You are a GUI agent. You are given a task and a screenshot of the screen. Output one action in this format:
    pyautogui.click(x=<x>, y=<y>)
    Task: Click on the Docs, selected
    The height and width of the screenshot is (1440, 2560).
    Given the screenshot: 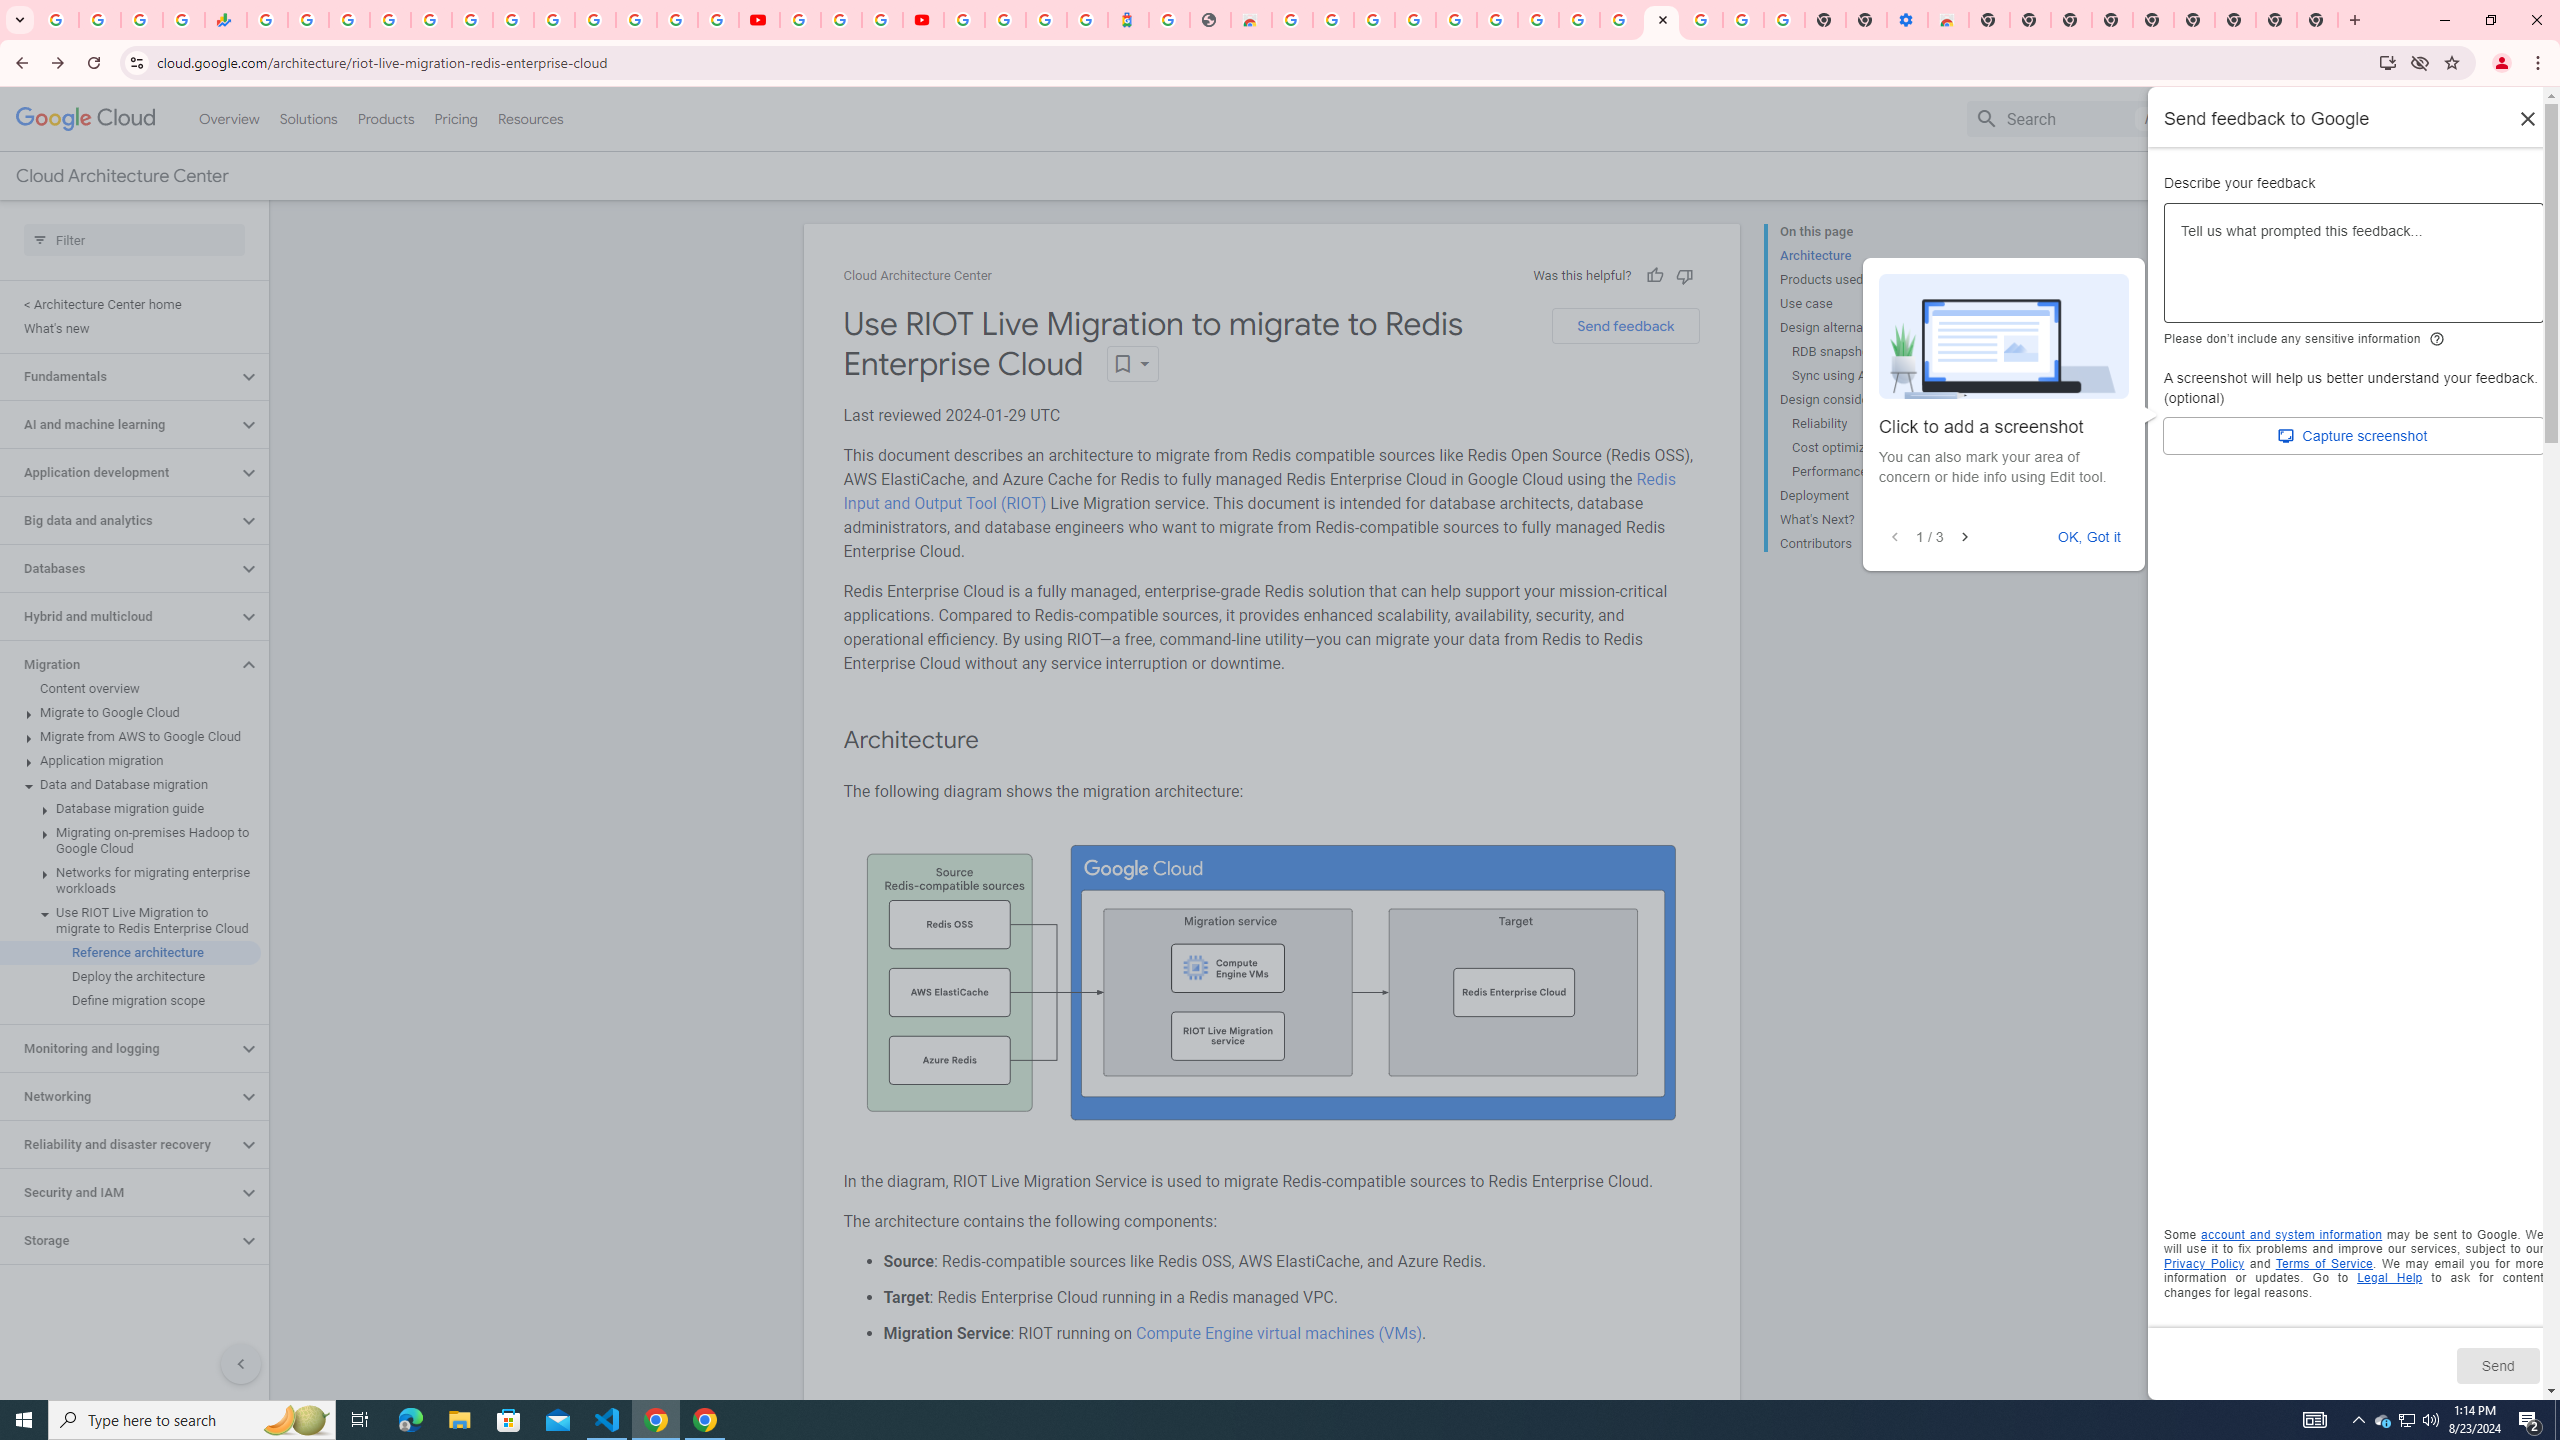 What is the action you would take?
    pyautogui.click(x=2223, y=118)
    